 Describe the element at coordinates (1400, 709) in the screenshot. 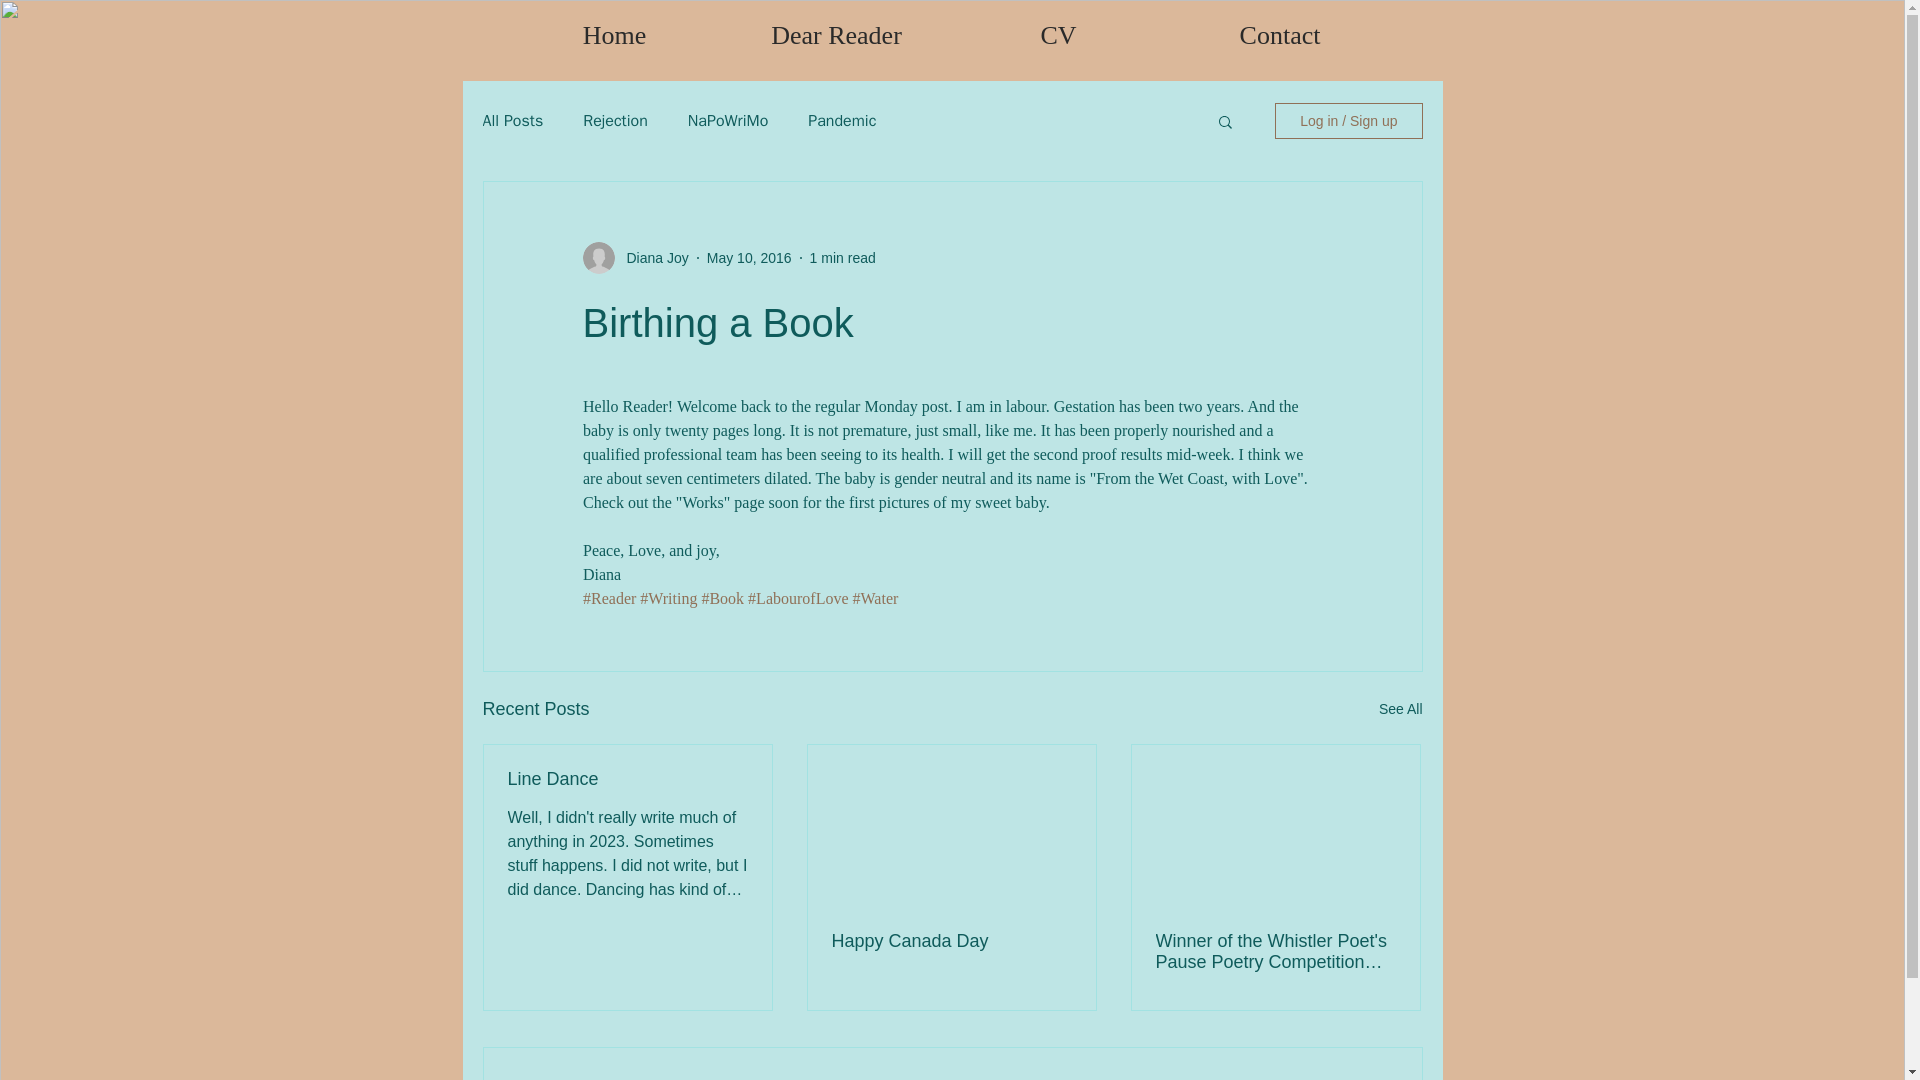

I see `See All` at that location.